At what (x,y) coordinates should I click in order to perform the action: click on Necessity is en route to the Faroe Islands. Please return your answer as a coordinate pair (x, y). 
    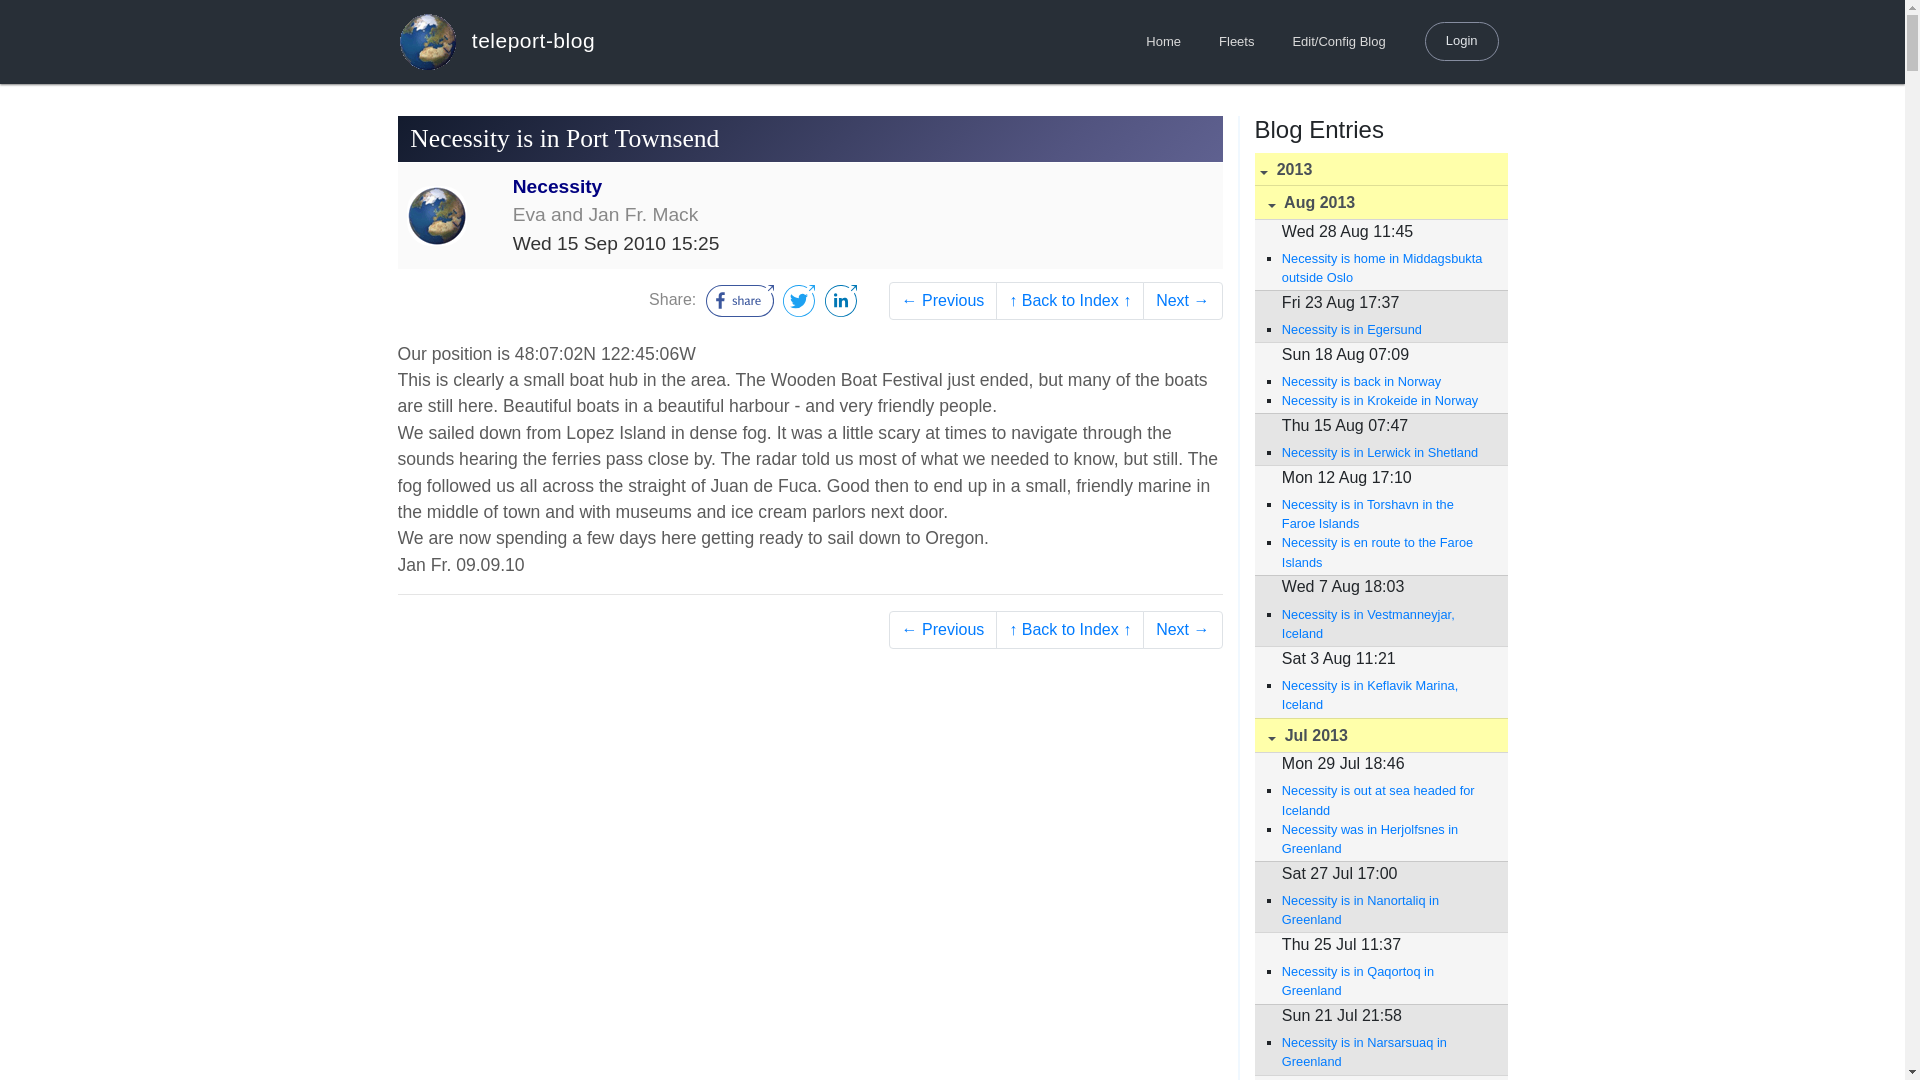
    Looking at the image, I should click on (1385, 552).